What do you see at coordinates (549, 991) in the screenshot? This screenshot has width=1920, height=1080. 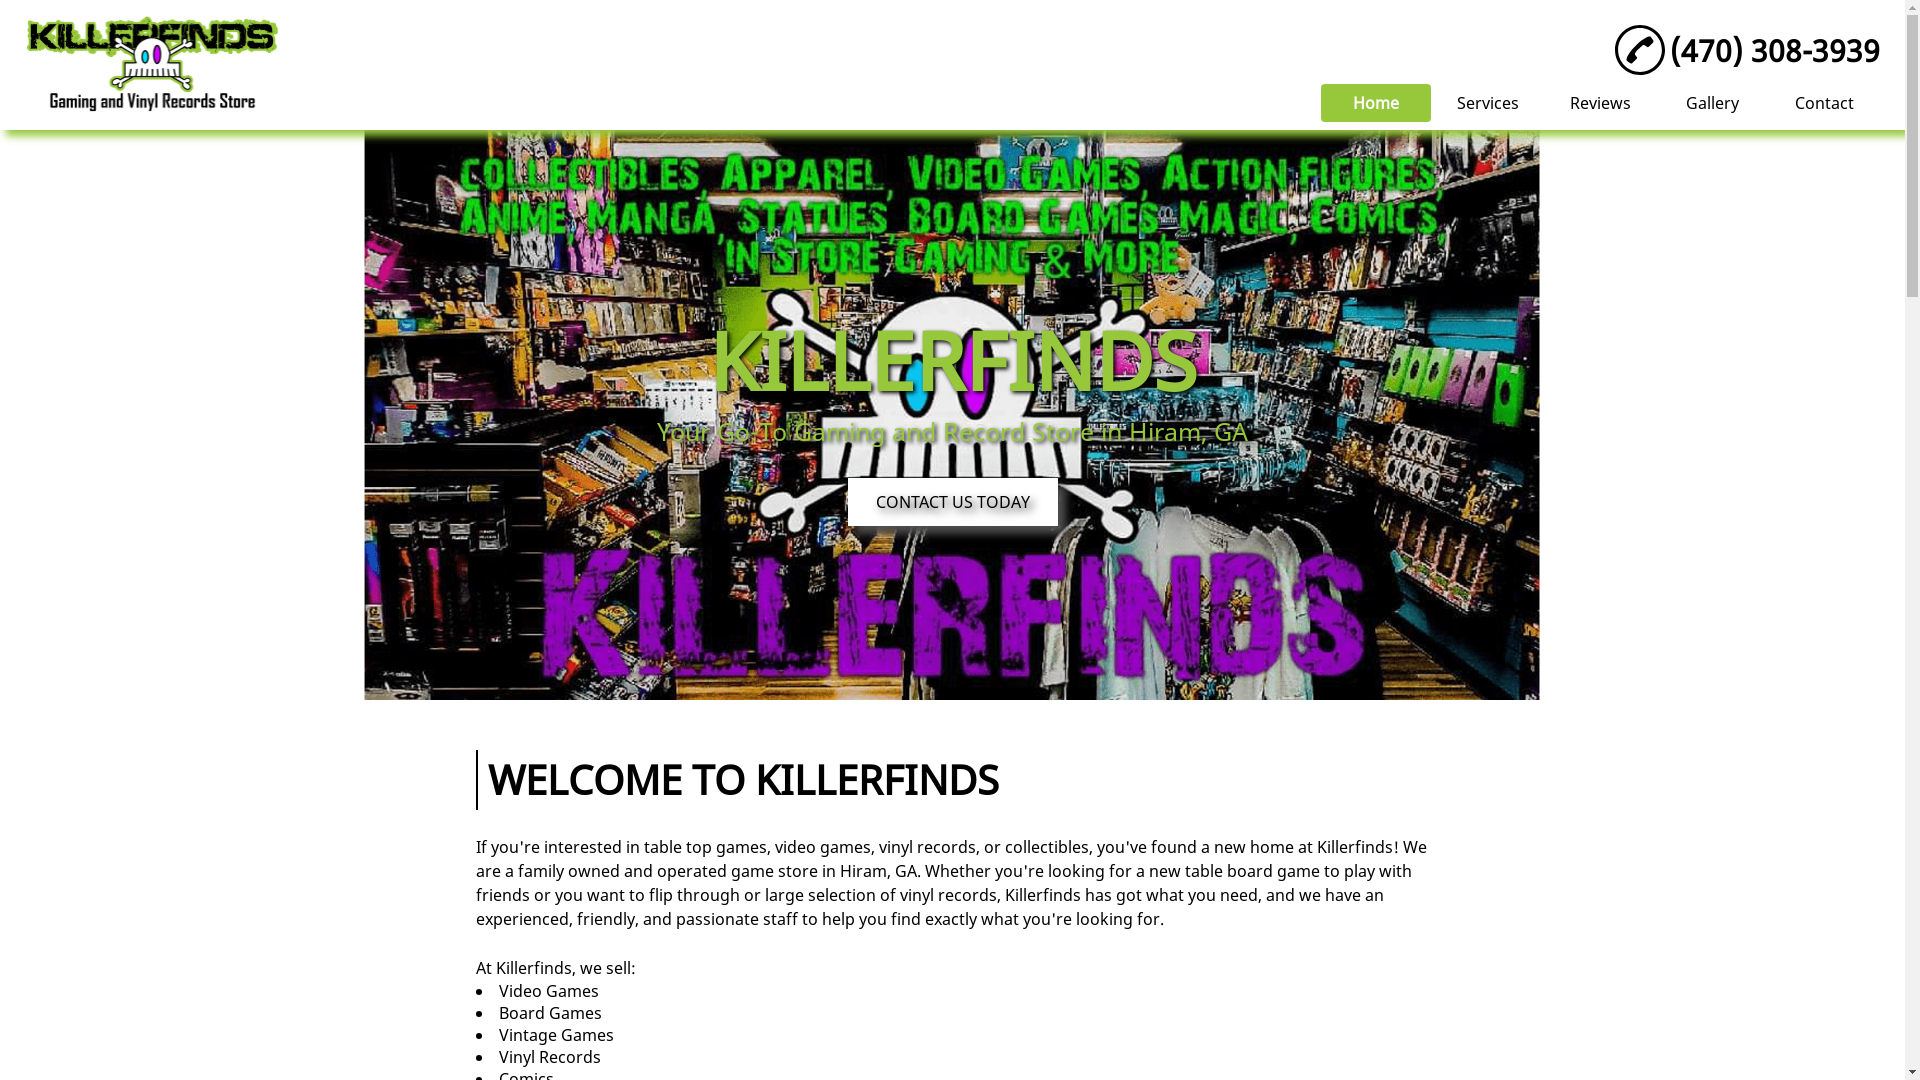 I see `Video Games` at bounding box center [549, 991].